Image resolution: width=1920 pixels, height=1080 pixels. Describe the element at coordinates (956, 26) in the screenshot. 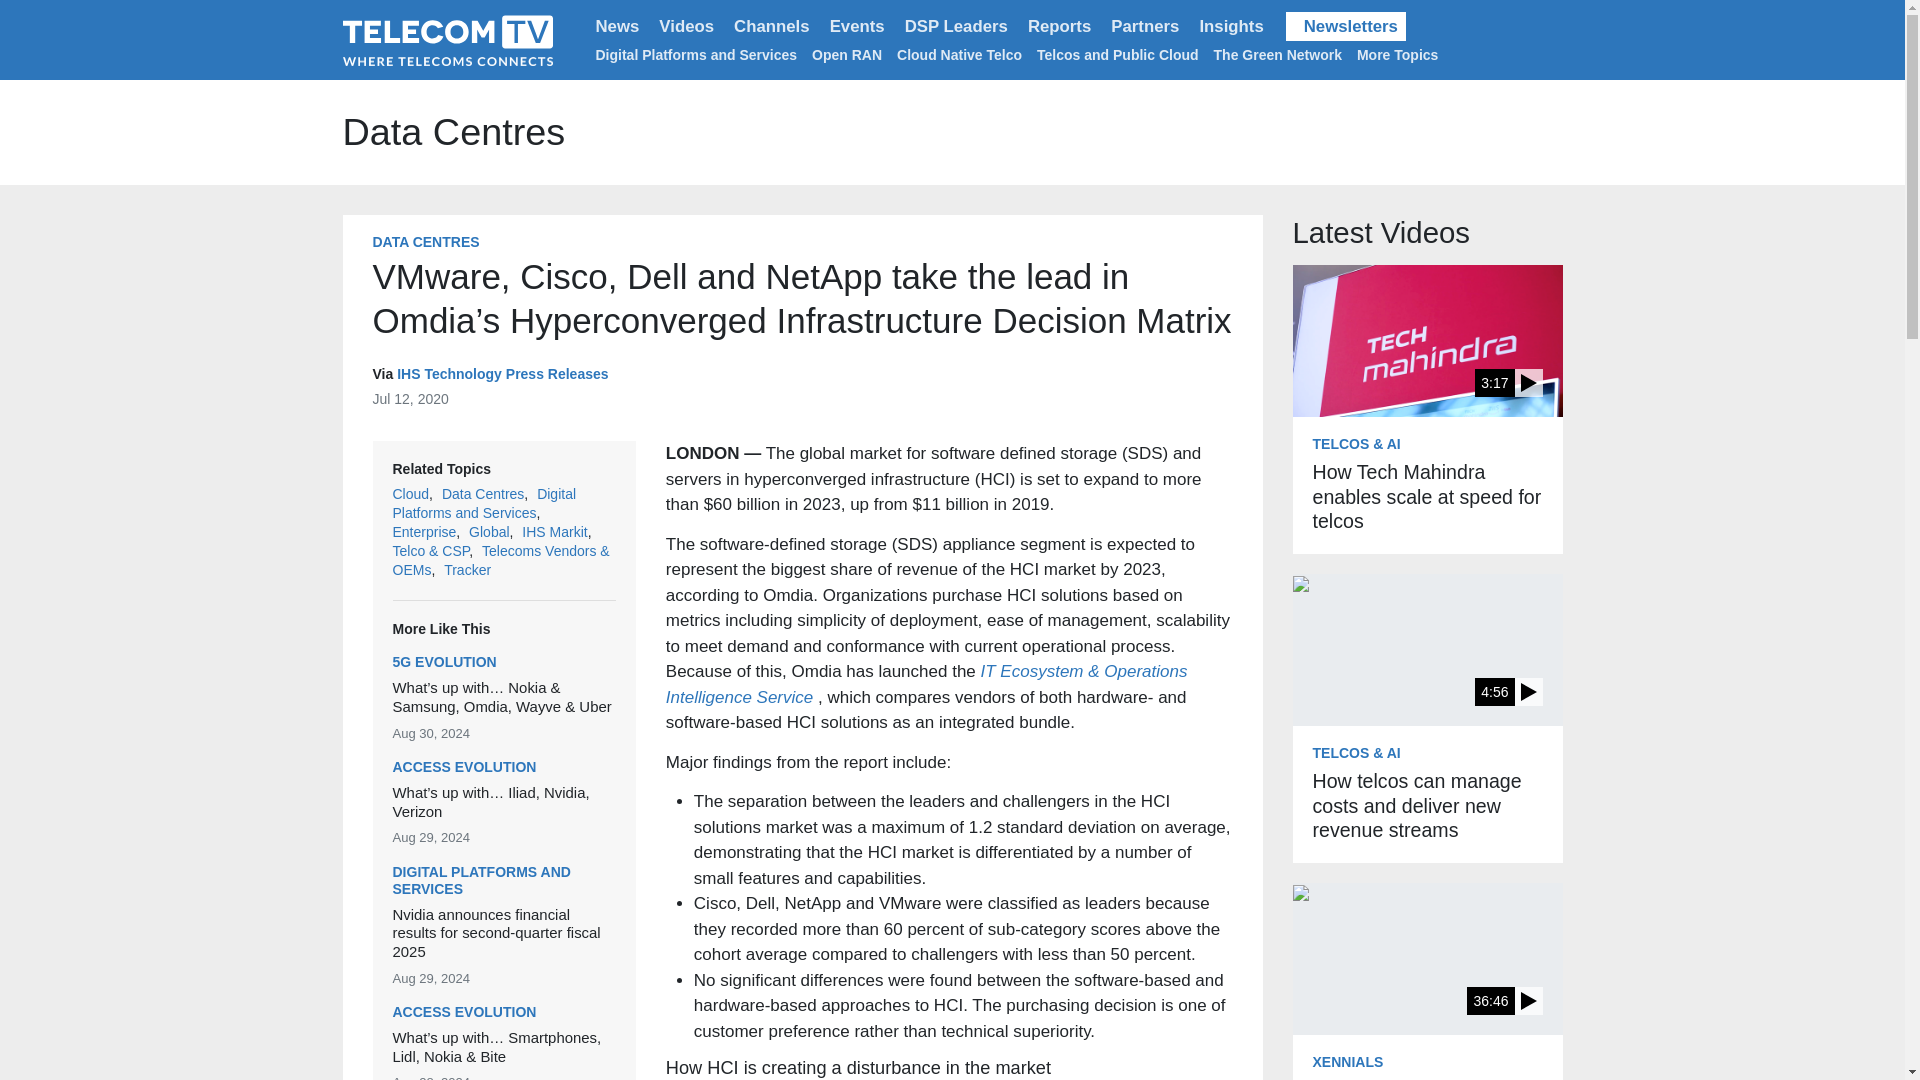

I see `DSP Leaders` at that location.